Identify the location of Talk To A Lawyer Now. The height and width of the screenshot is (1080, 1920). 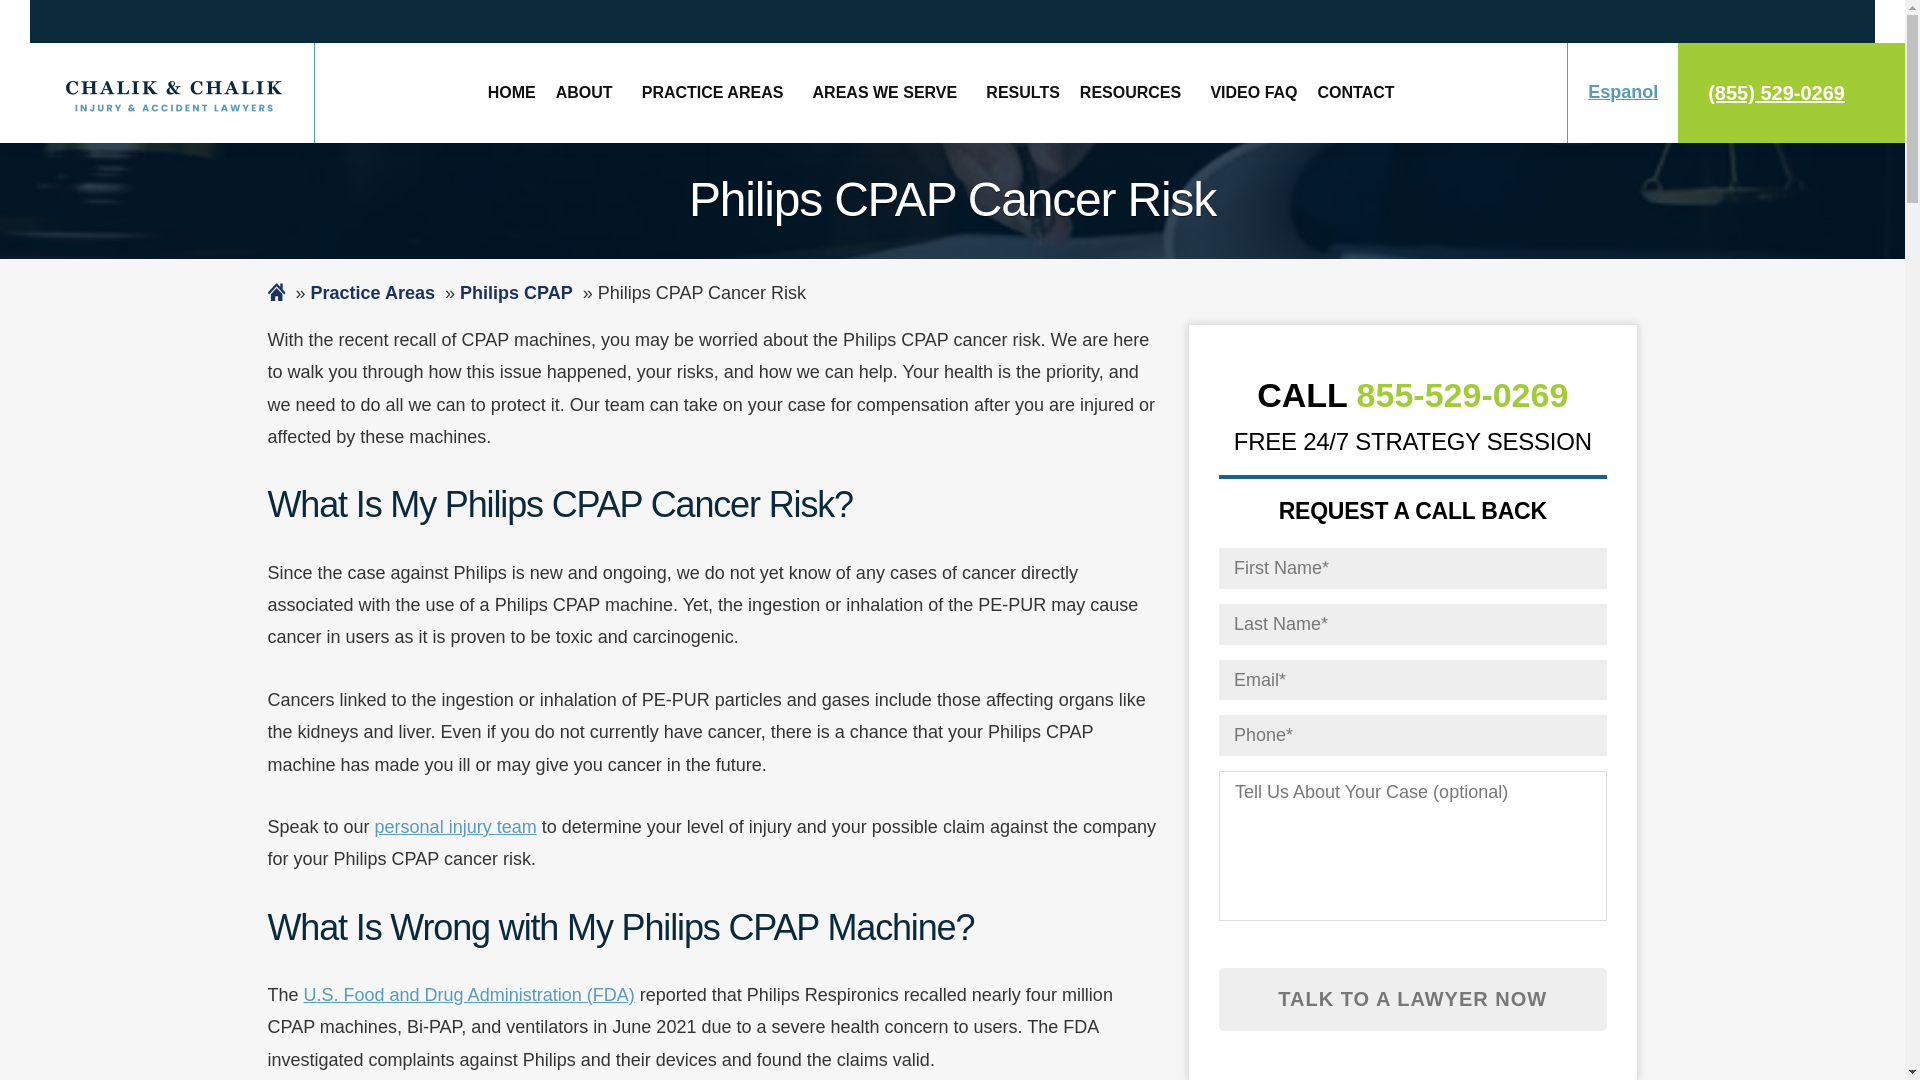
(1413, 999).